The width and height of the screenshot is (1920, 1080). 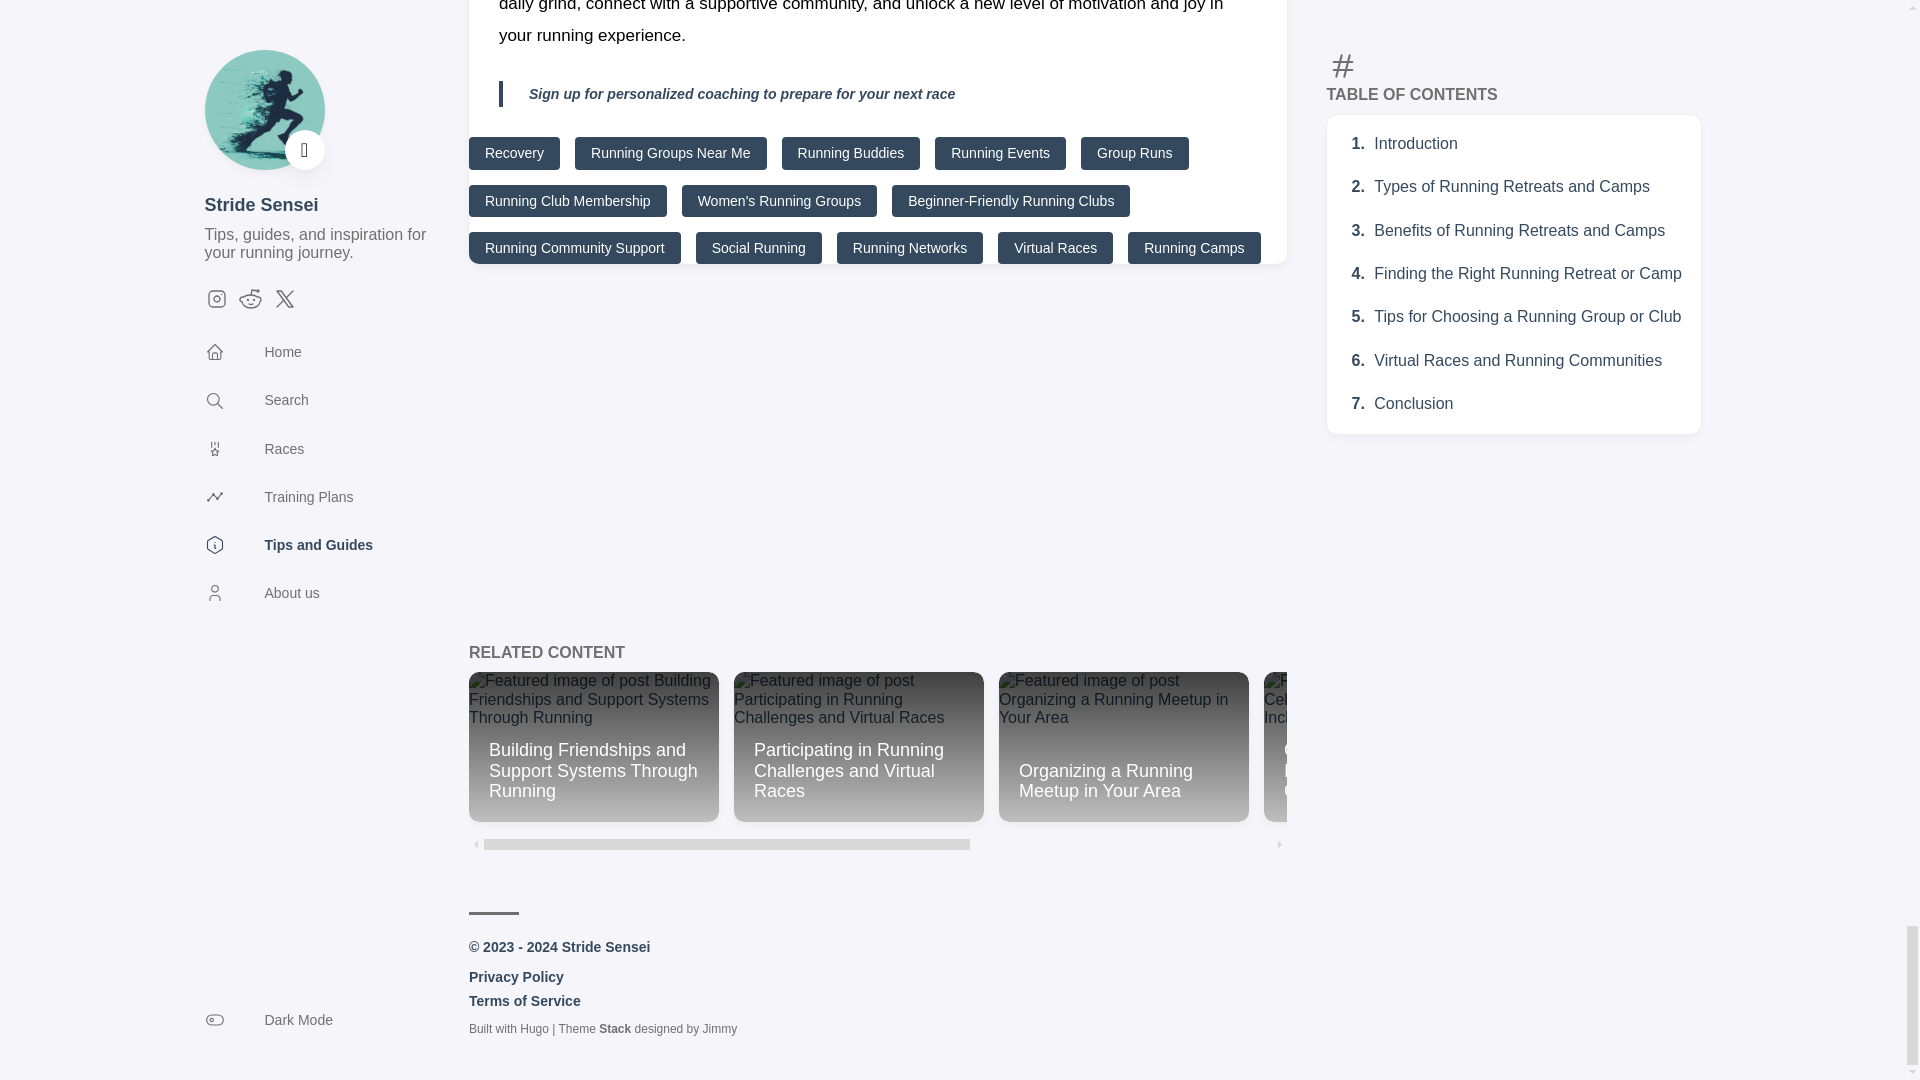 I want to click on Virtual Races, so click(x=1056, y=248).